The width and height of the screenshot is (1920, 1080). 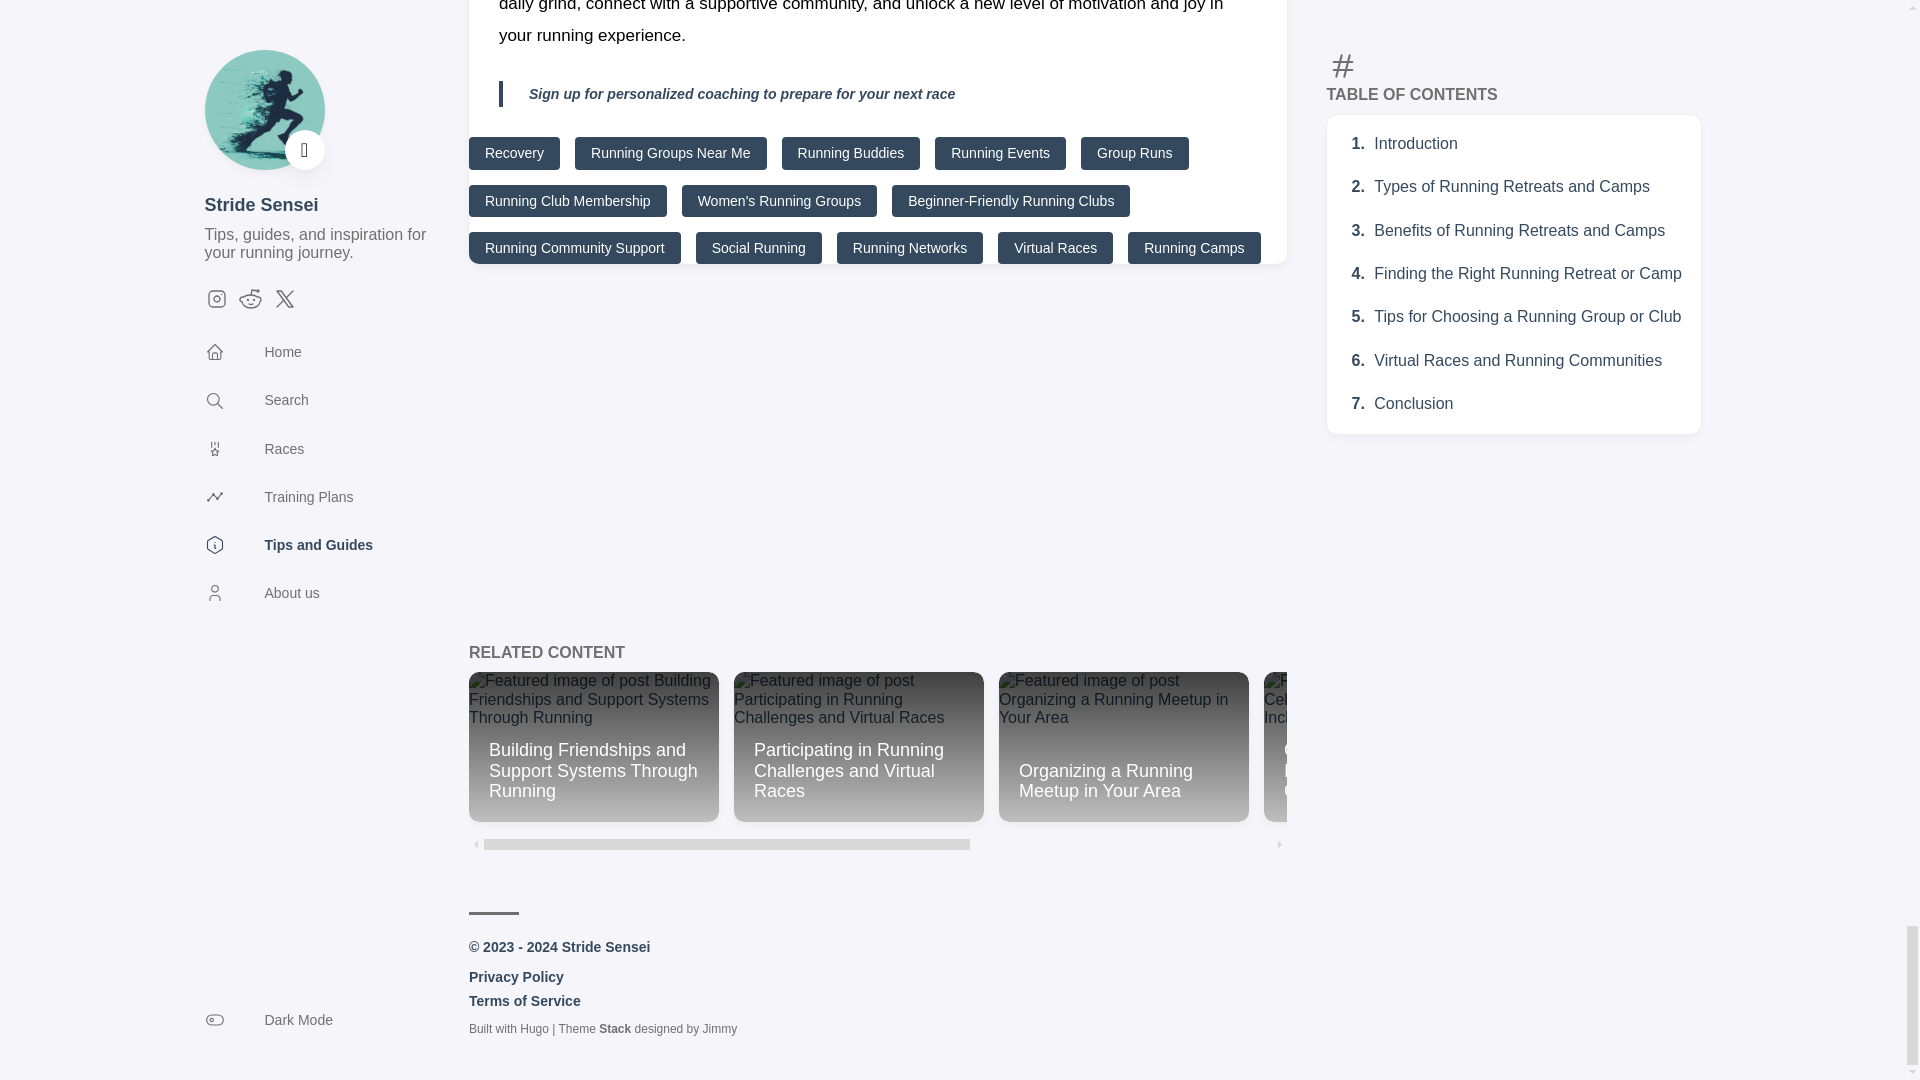 I want to click on Virtual Races, so click(x=1056, y=248).